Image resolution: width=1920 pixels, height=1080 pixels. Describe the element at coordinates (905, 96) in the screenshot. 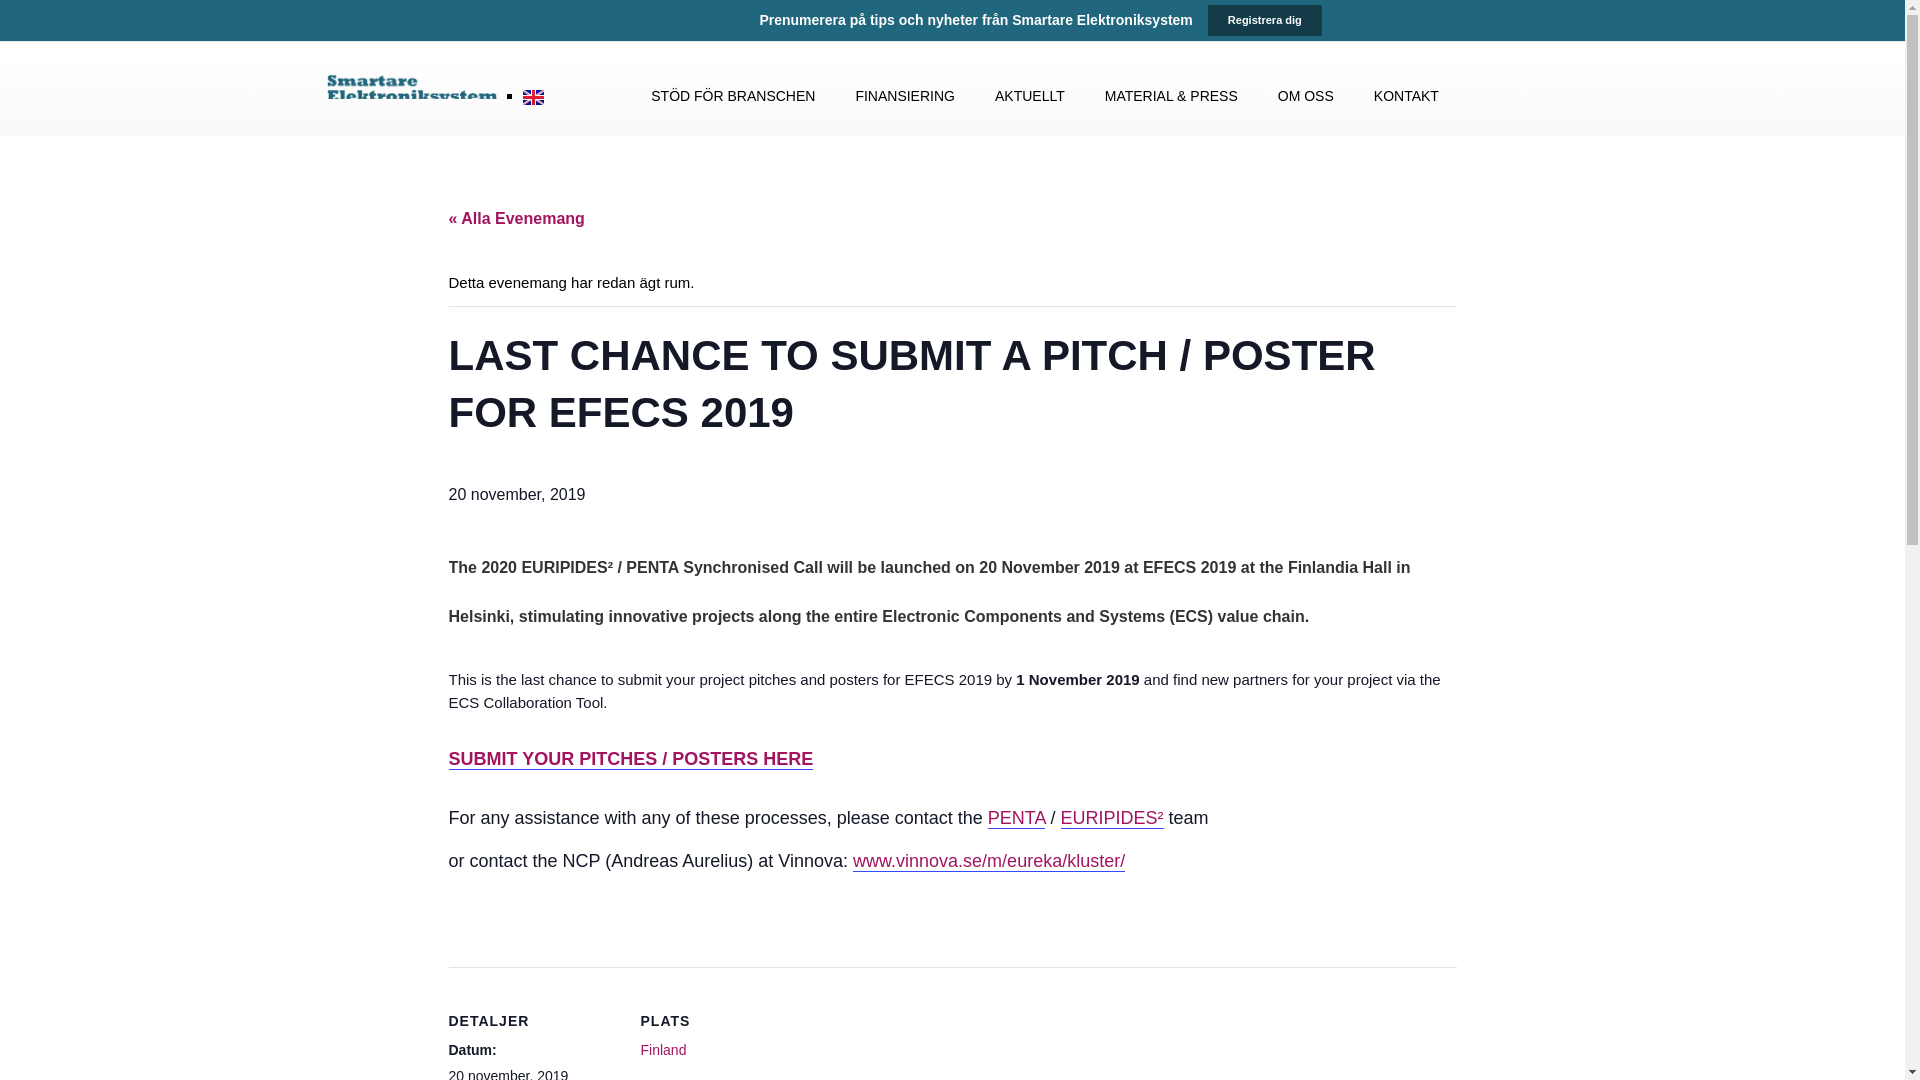

I see `FINANSIERING` at that location.